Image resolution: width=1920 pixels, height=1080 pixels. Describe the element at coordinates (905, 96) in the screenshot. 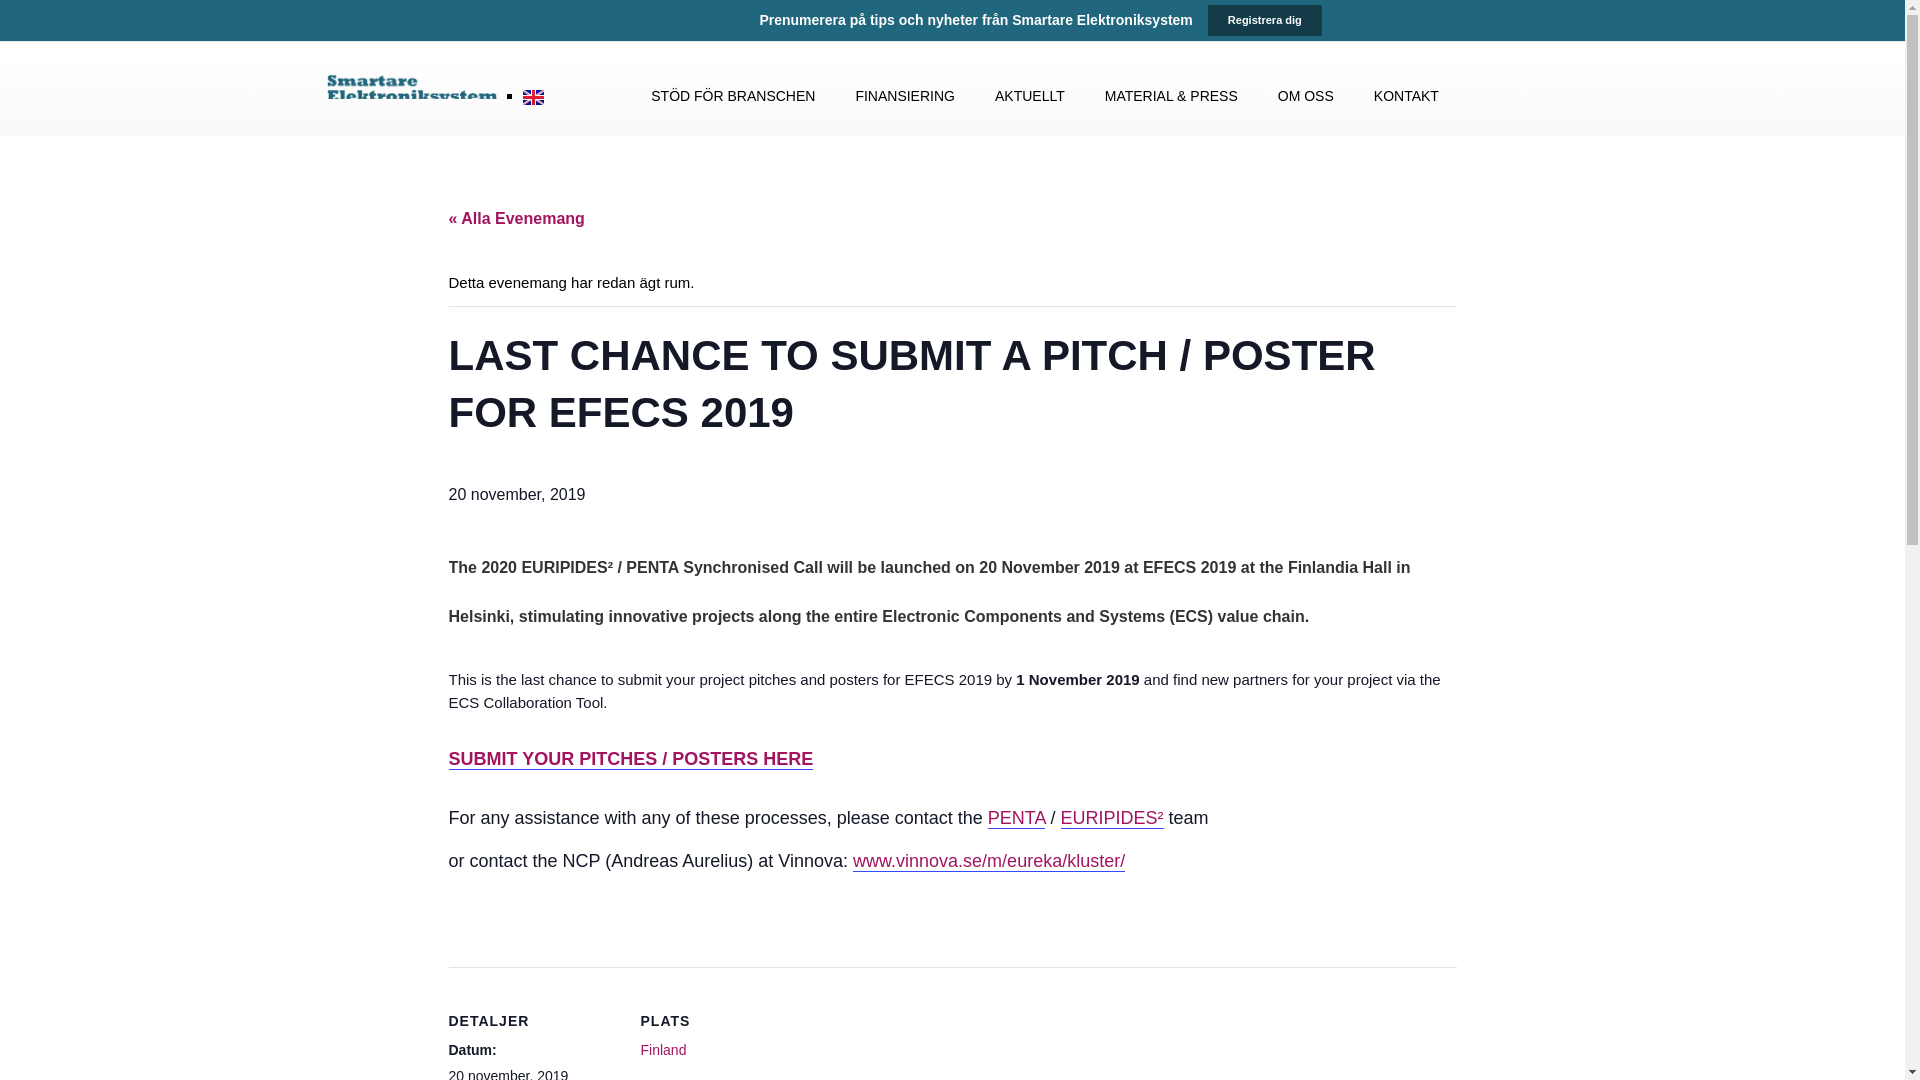

I see `FINANSIERING` at that location.